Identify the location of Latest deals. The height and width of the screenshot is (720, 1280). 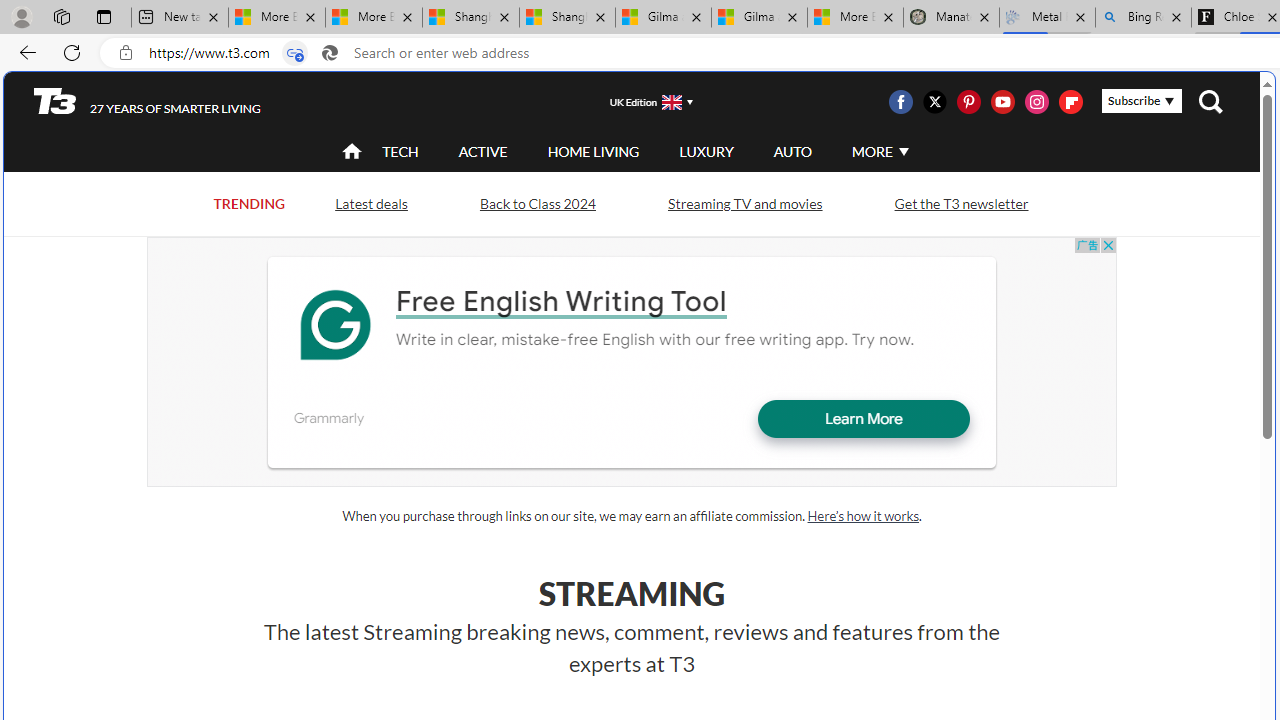
(370, 204).